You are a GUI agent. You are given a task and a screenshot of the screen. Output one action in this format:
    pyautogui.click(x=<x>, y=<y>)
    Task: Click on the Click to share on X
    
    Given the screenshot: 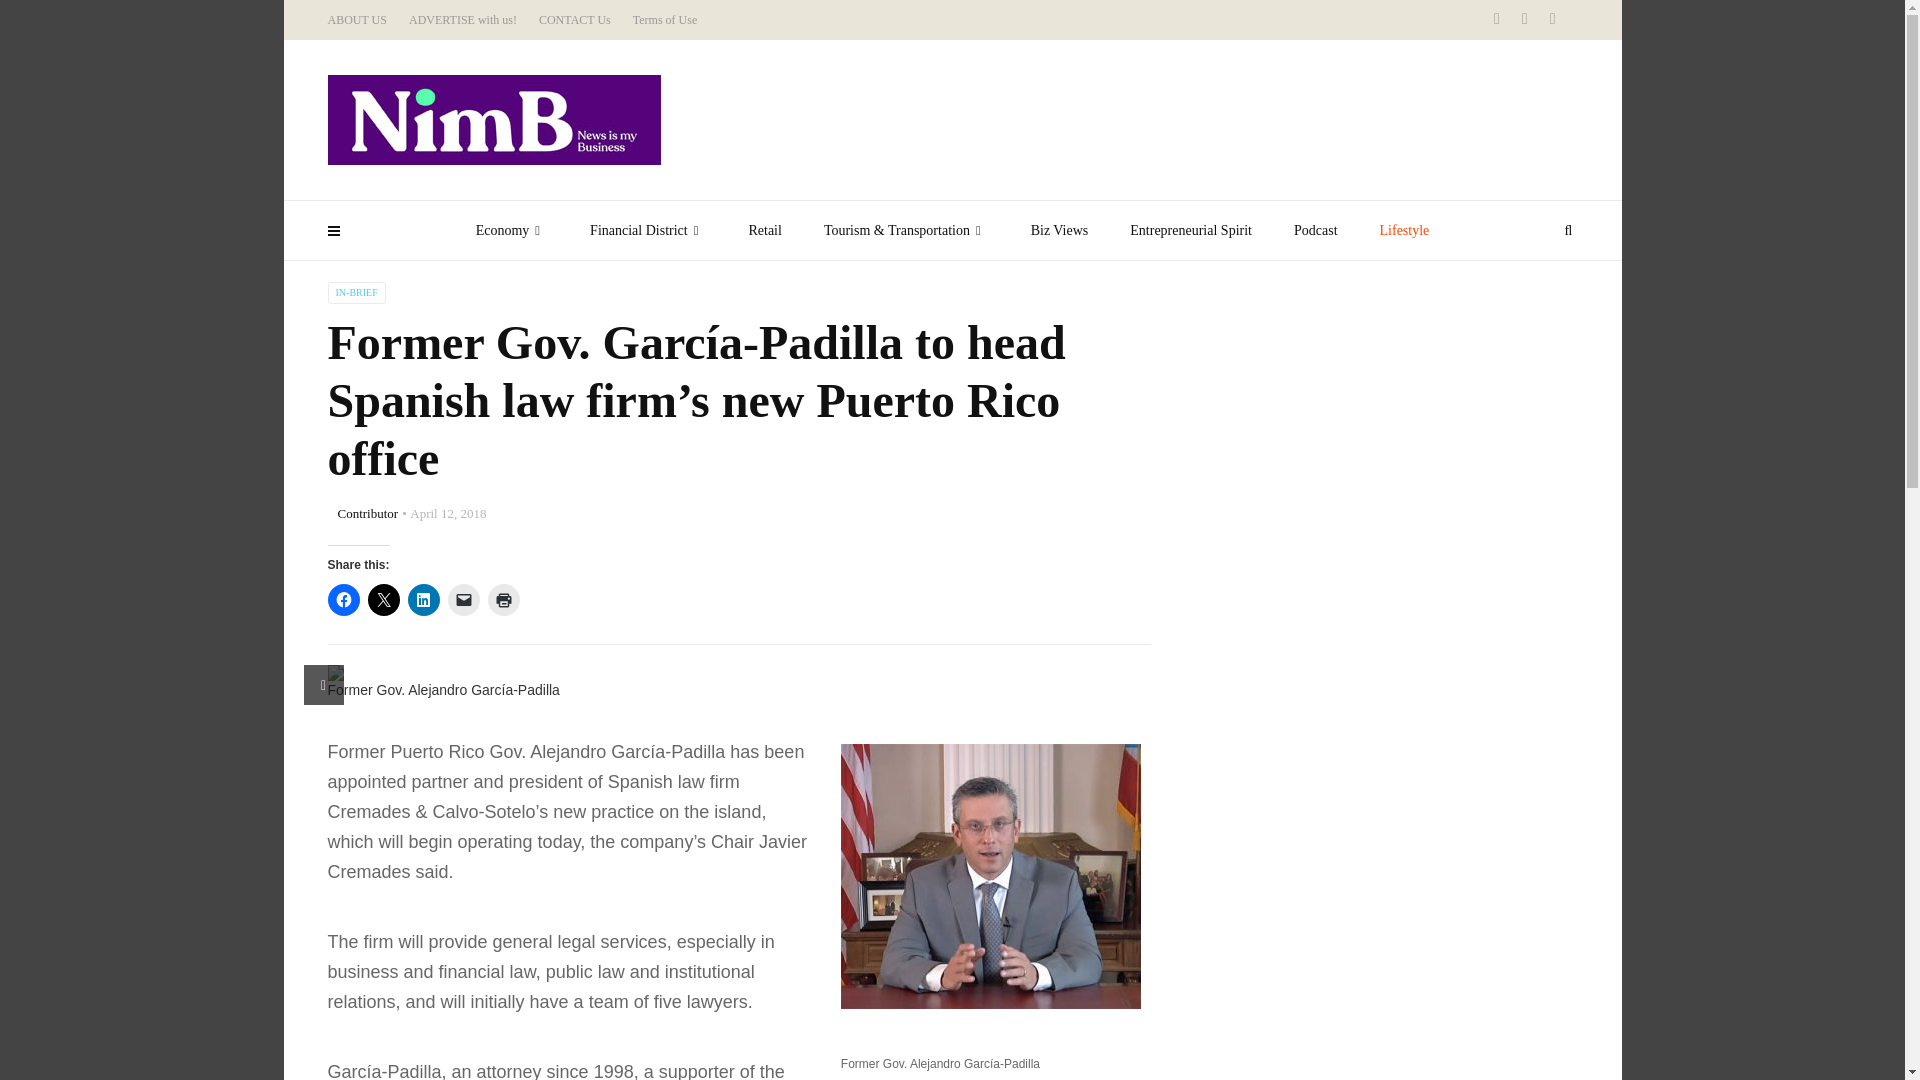 What is the action you would take?
    pyautogui.click(x=384, y=600)
    